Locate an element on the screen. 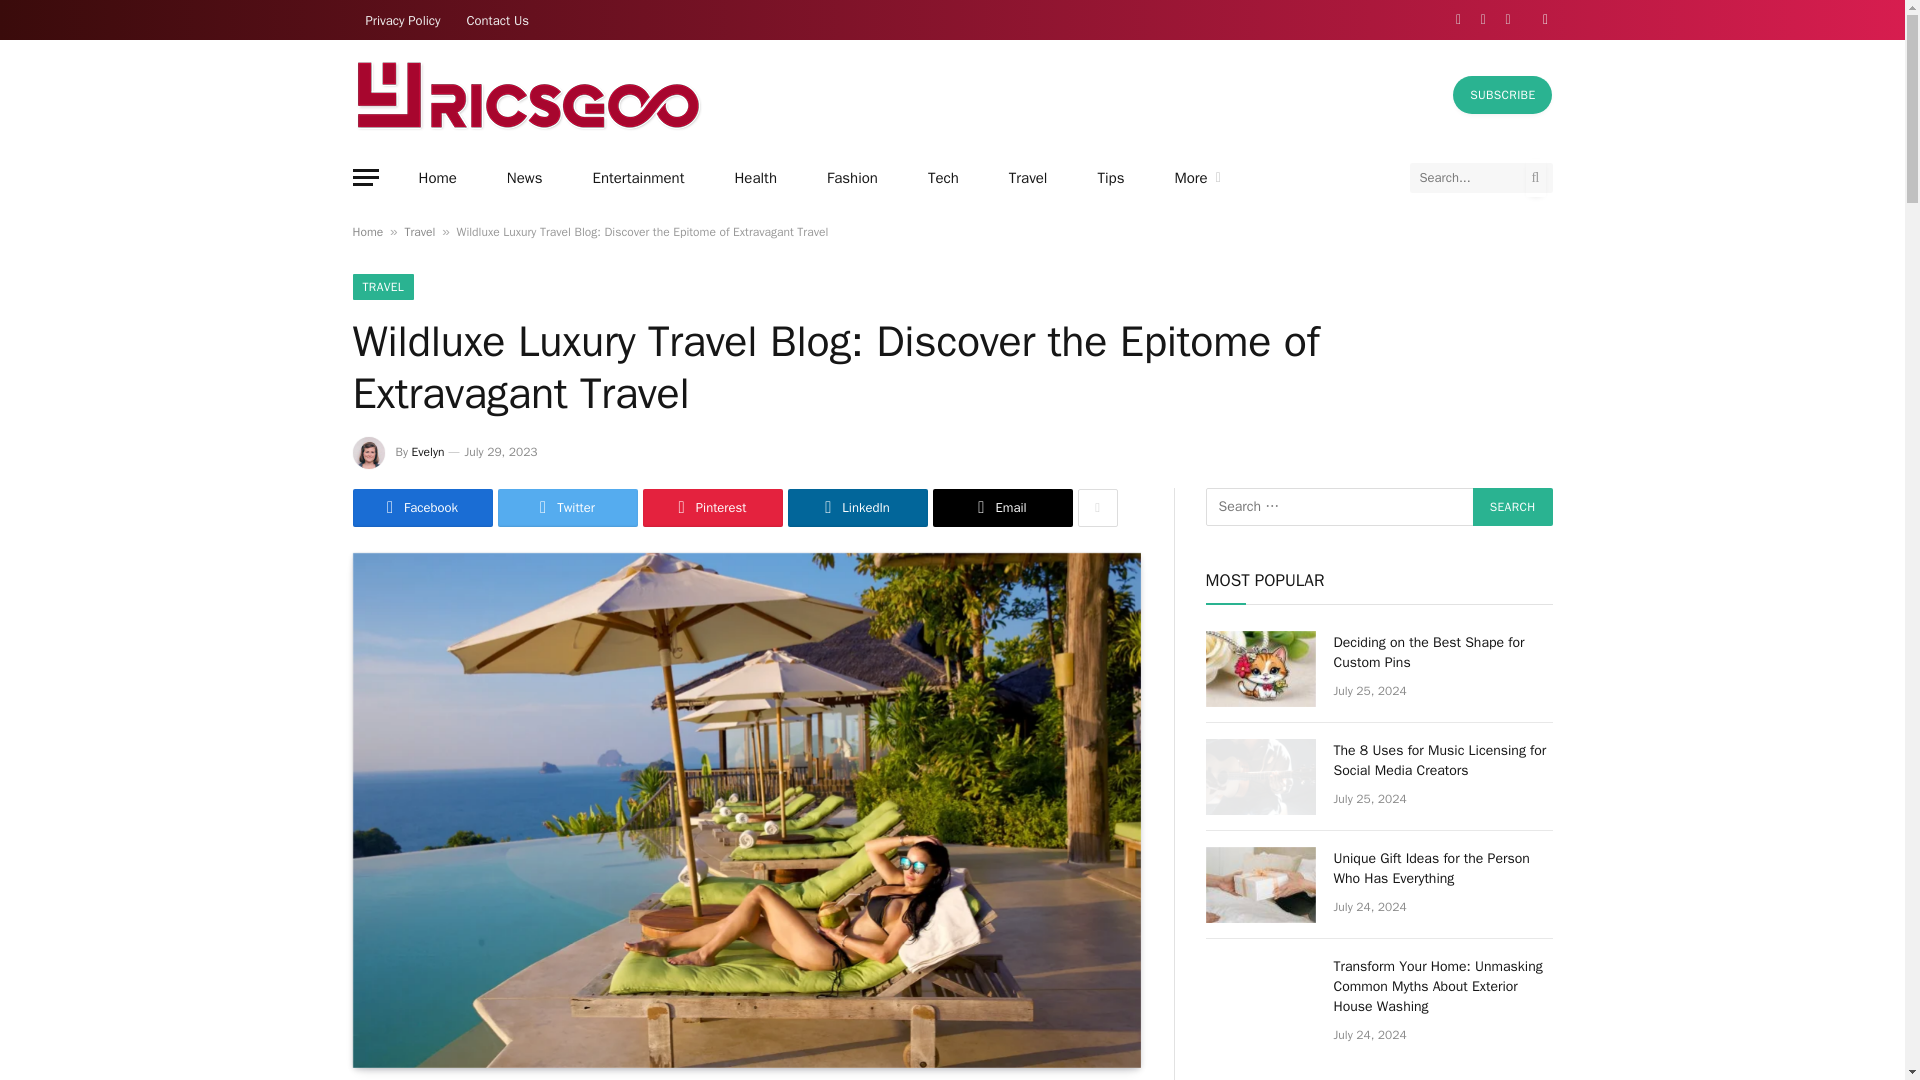  News is located at coordinates (524, 178).